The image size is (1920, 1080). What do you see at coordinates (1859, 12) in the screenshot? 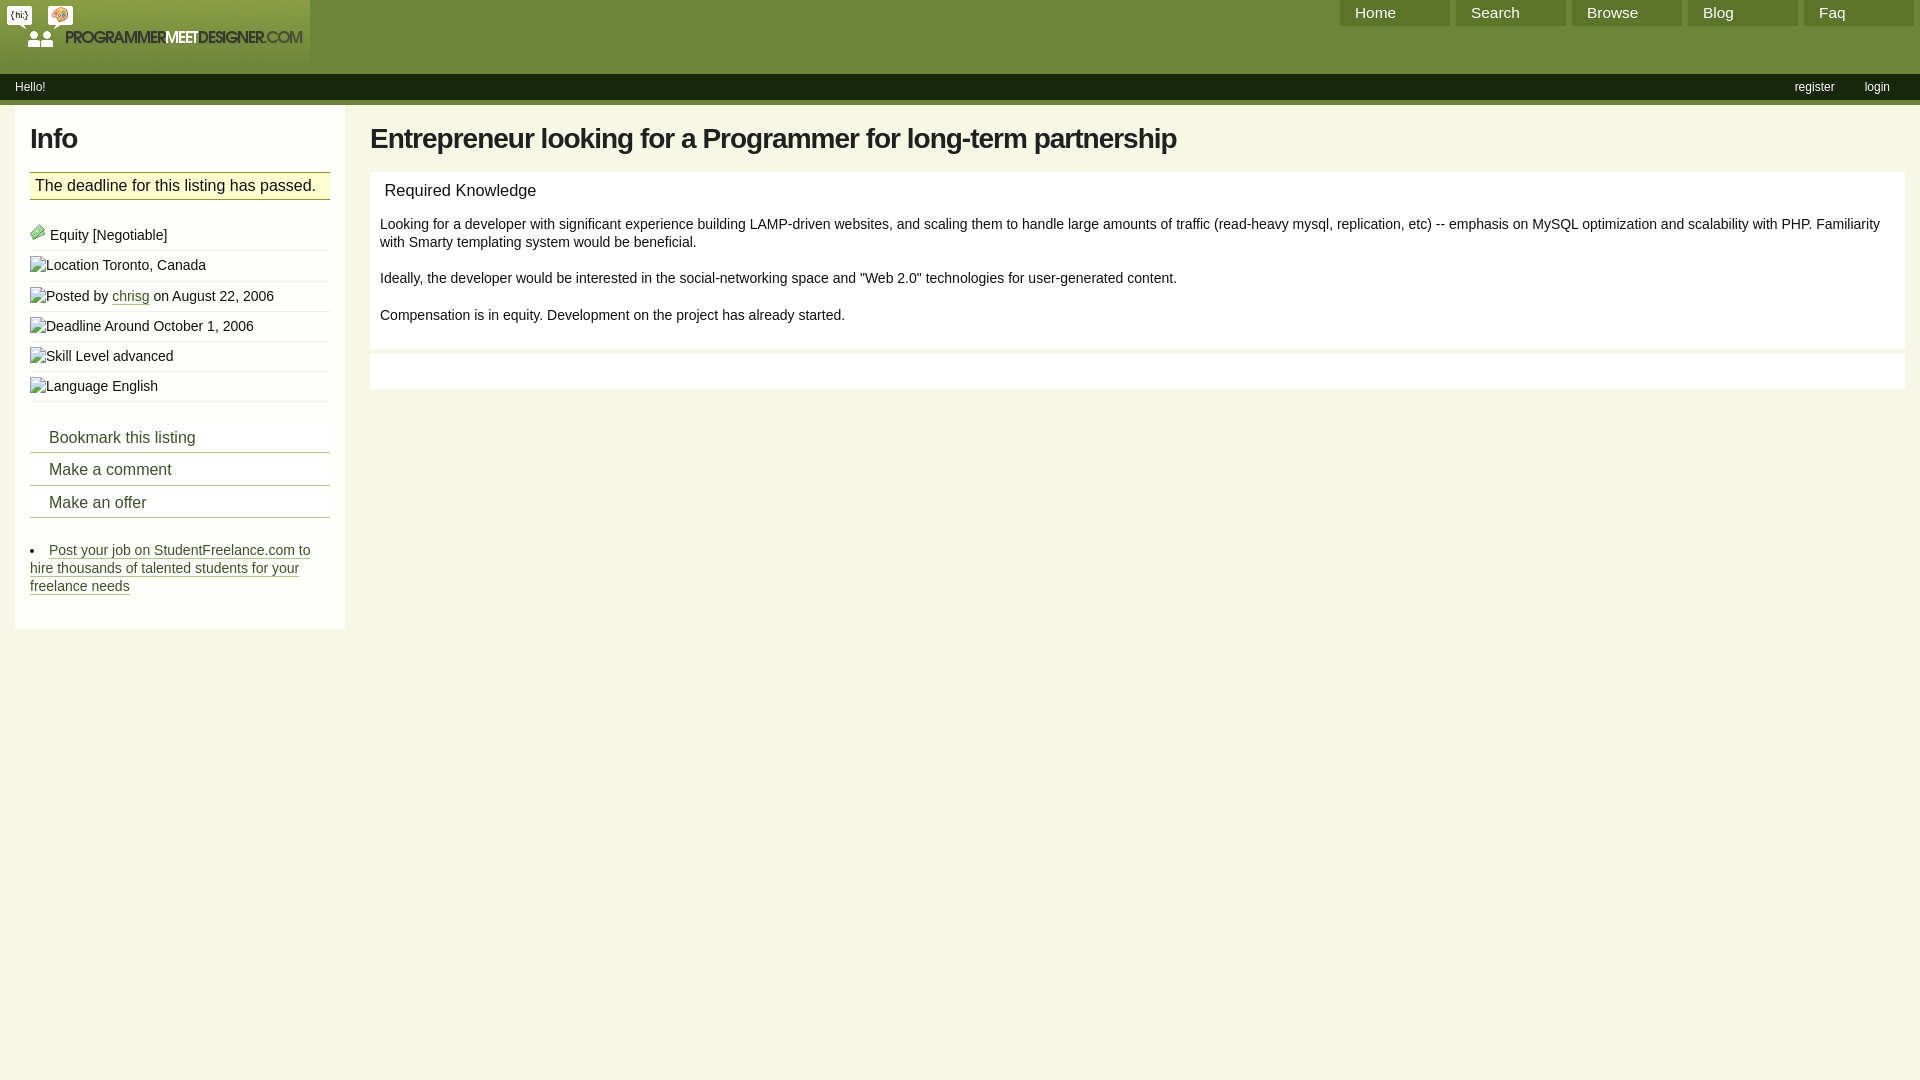
I see `Faq` at bounding box center [1859, 12].